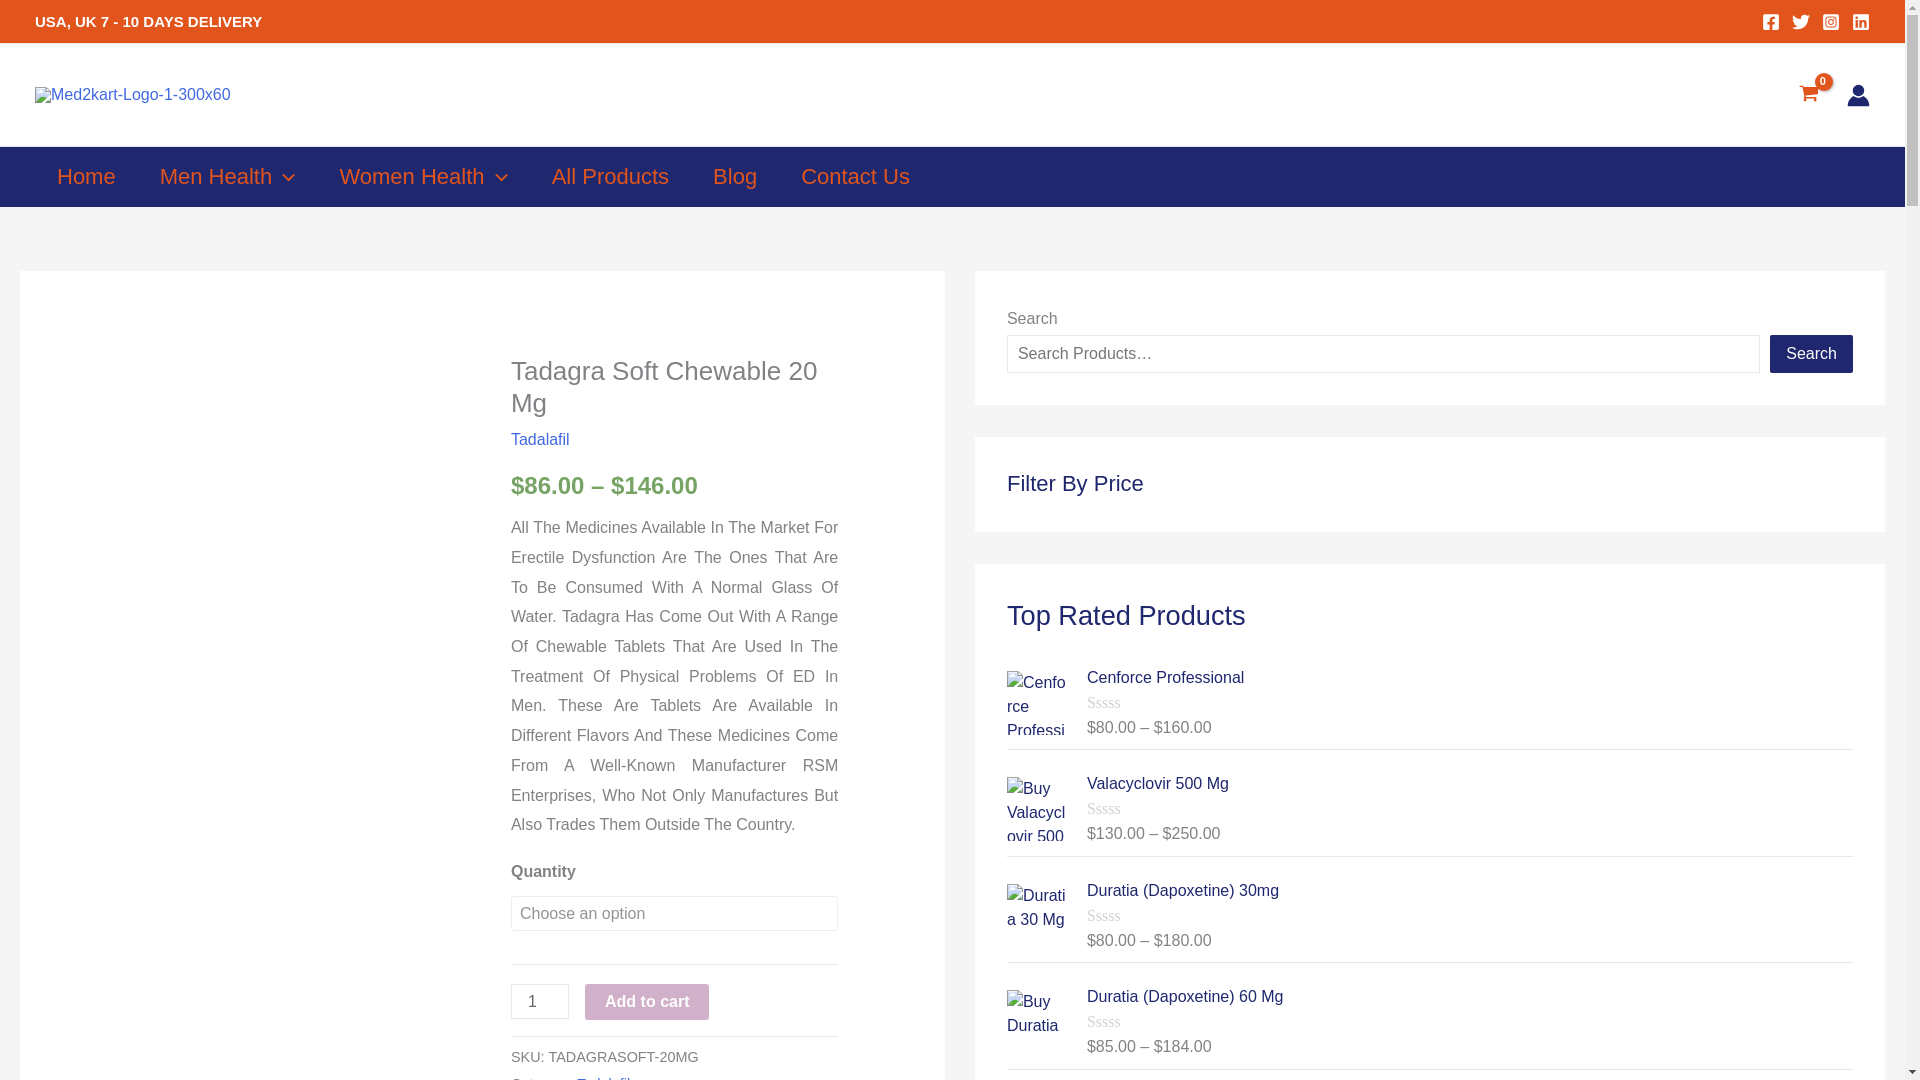 Image resolution: width=1920 pixels, height=1080 pixels. Describe the element at coordinates (228, 176) in the screenshot. I see `Men Health` at that location.